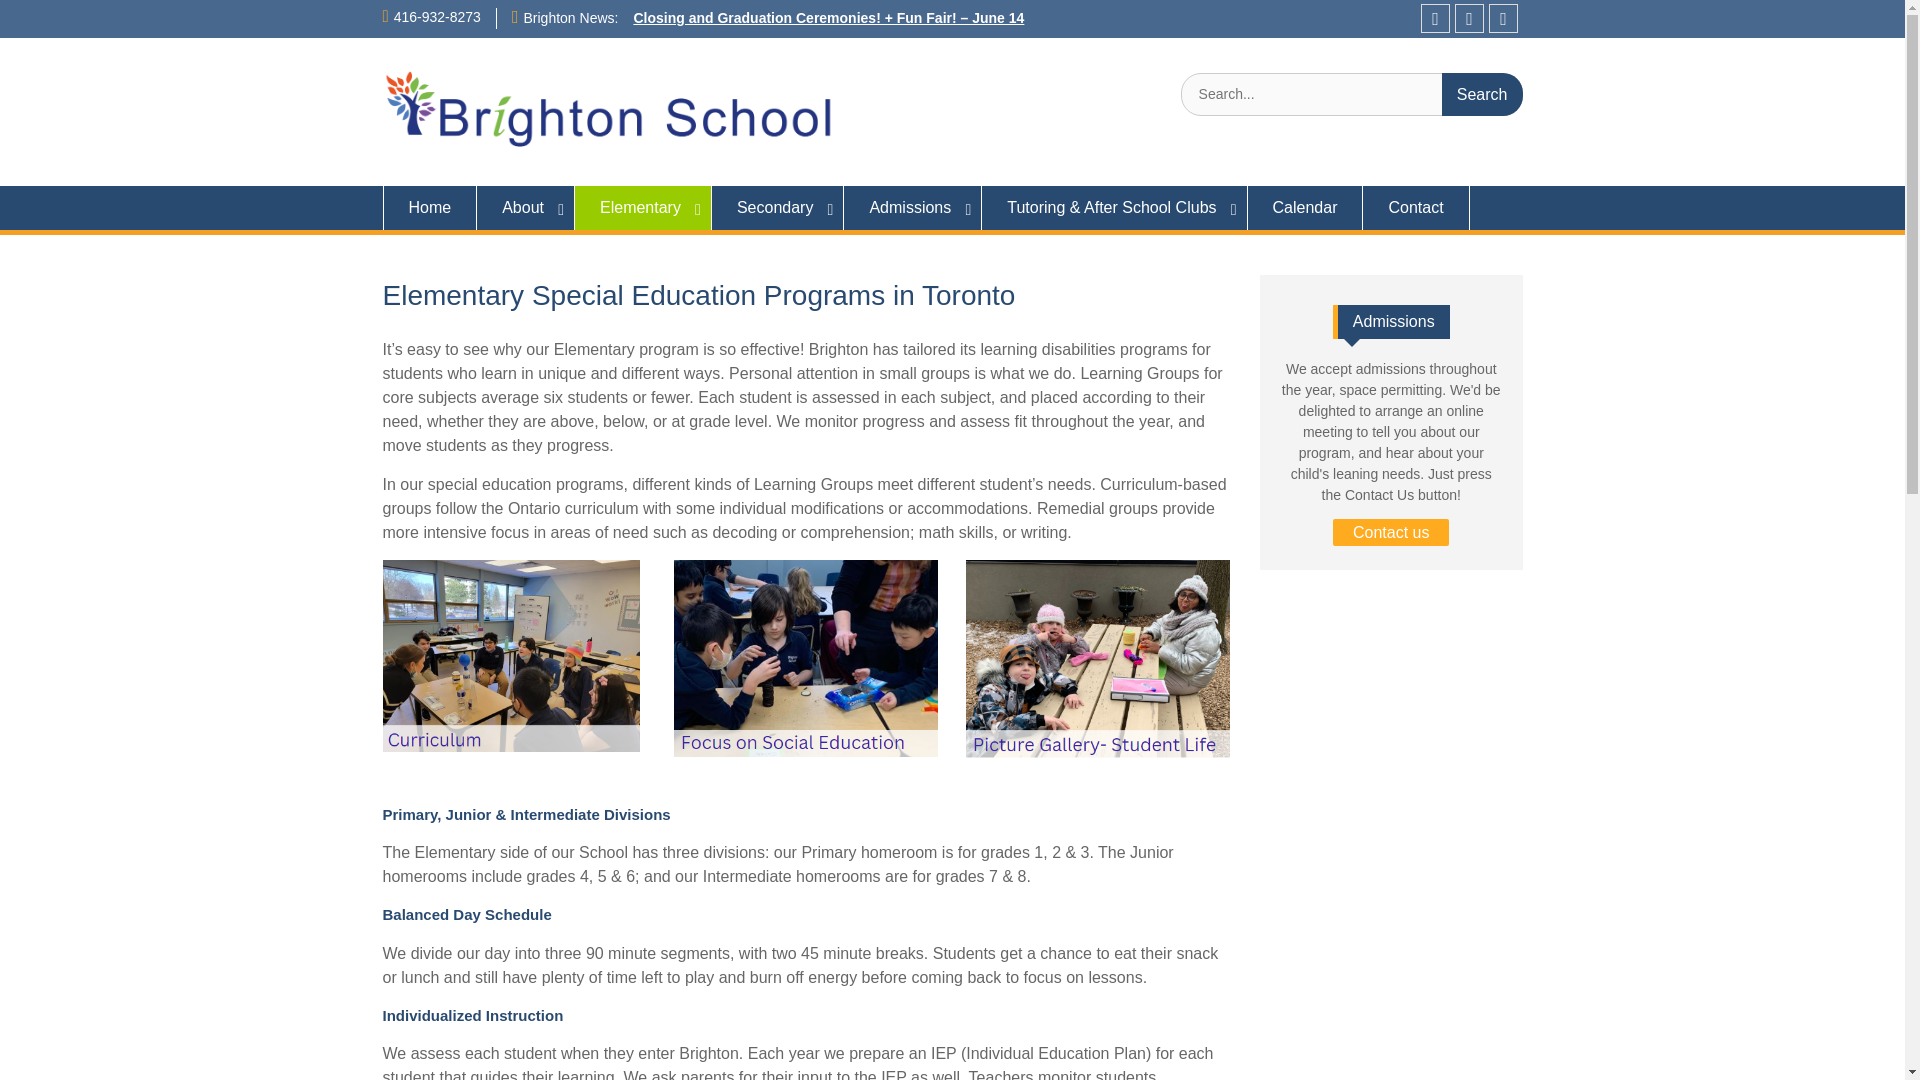 Image resolution: width=1920 pixels, height=1080 pixels. I want to click on Secondary, so click(778, 208).